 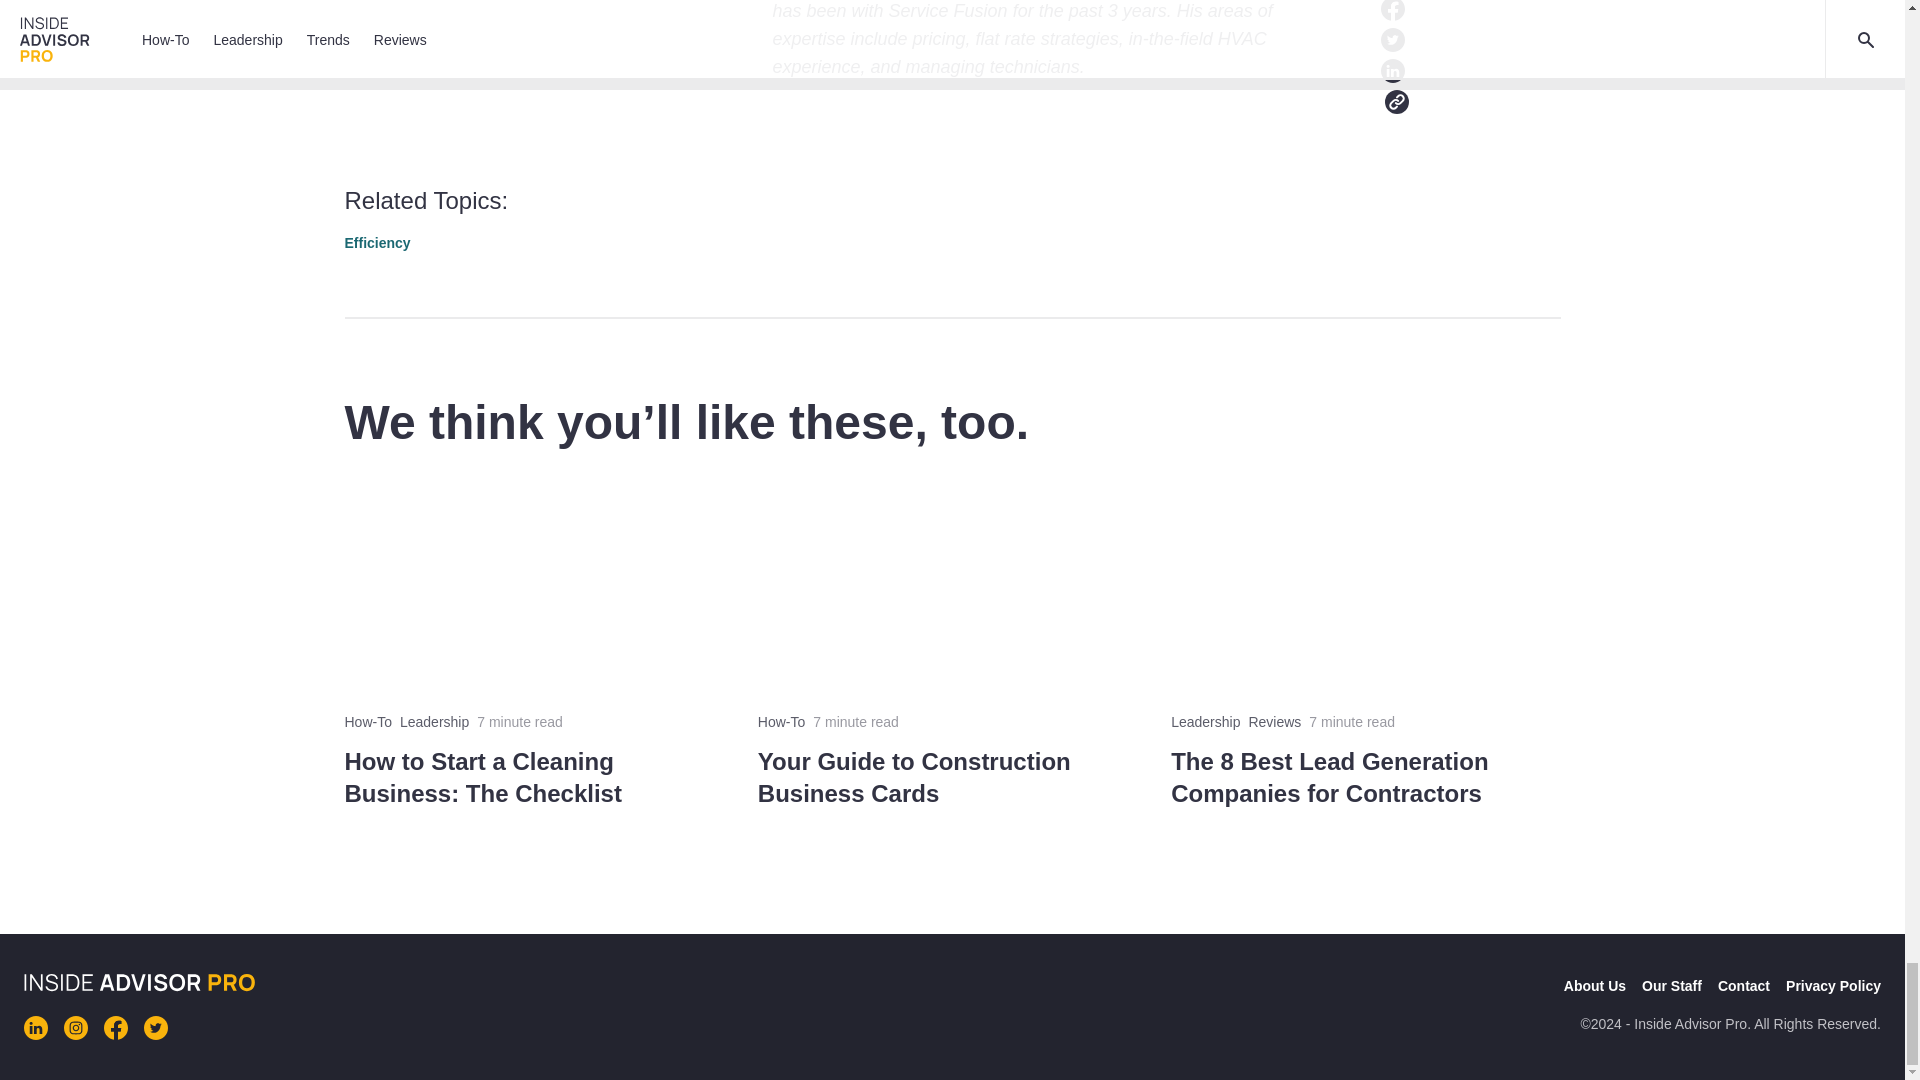 What do you see at coordinates (1512, 237) in the screenshot?
I see `LinkedIn` at bounding box center [1512, 237].